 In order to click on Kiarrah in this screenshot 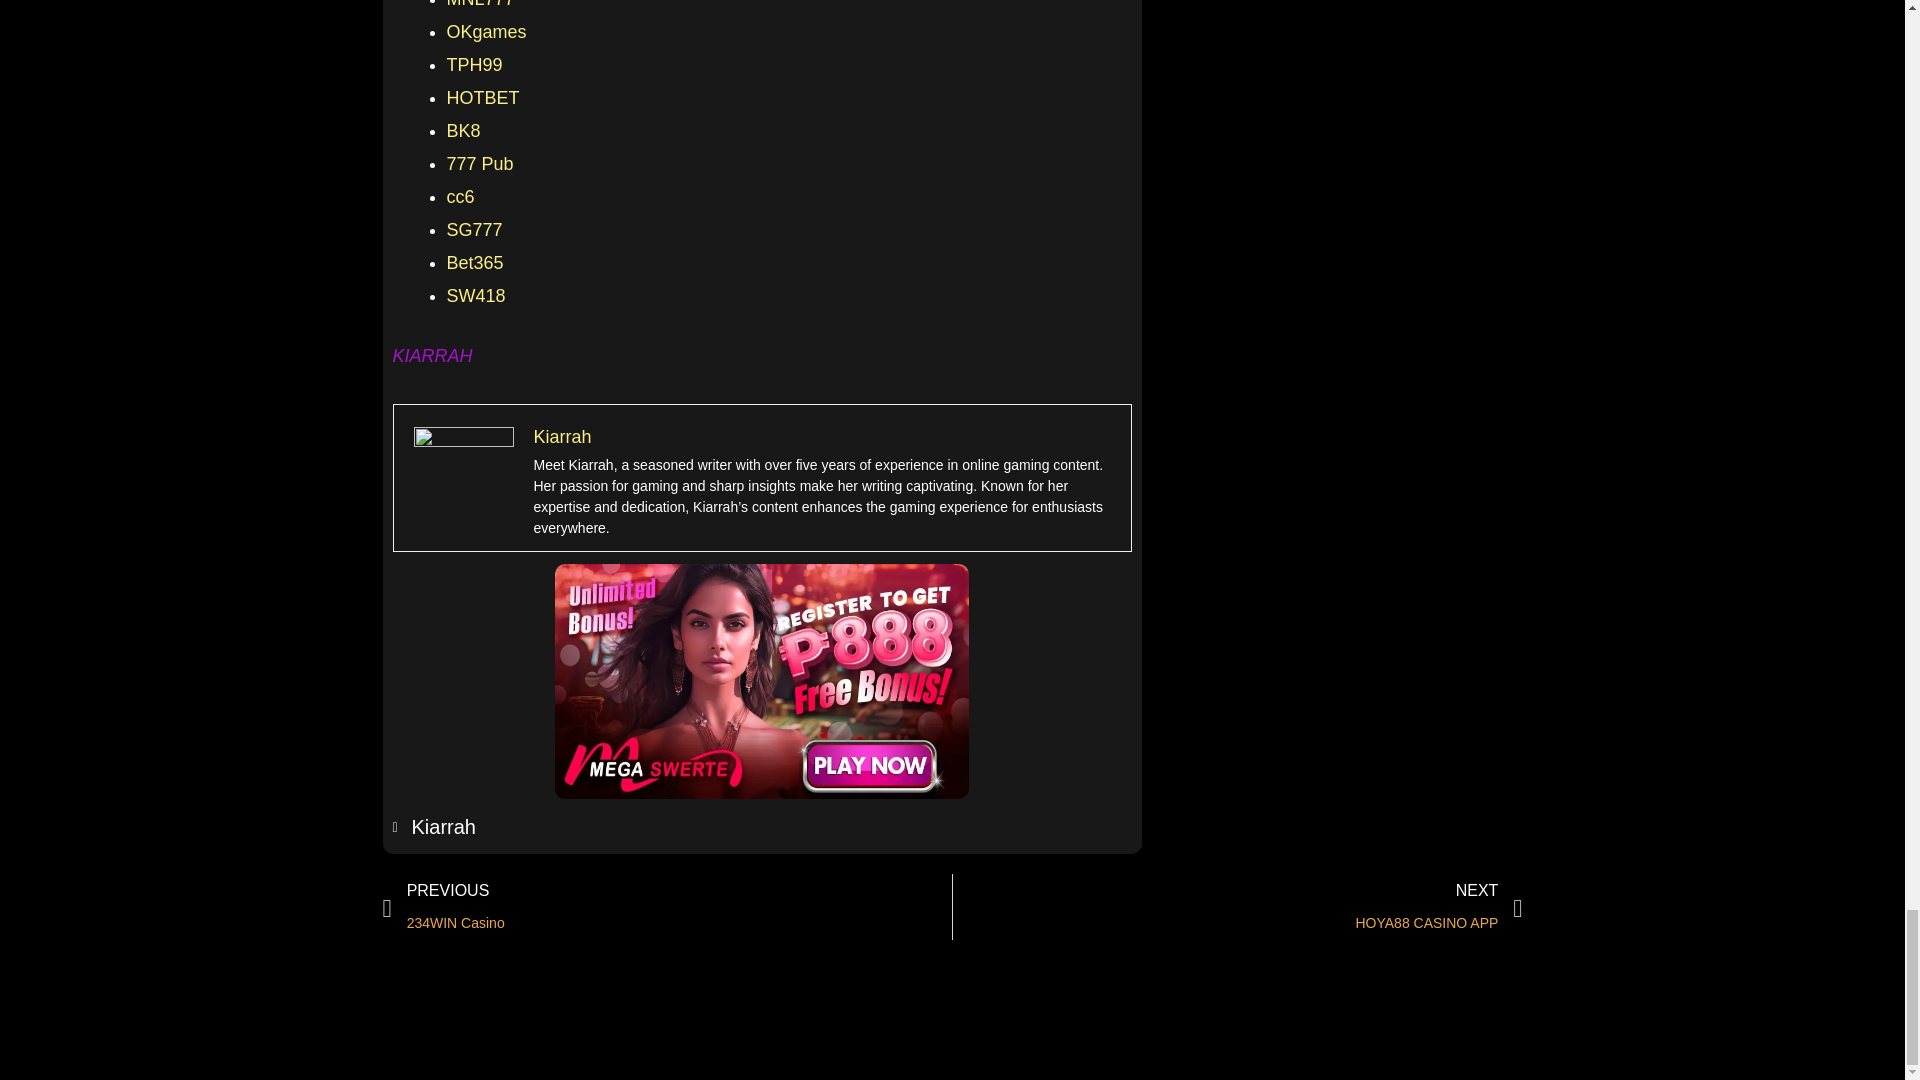, I will do `click(562, 436)`.